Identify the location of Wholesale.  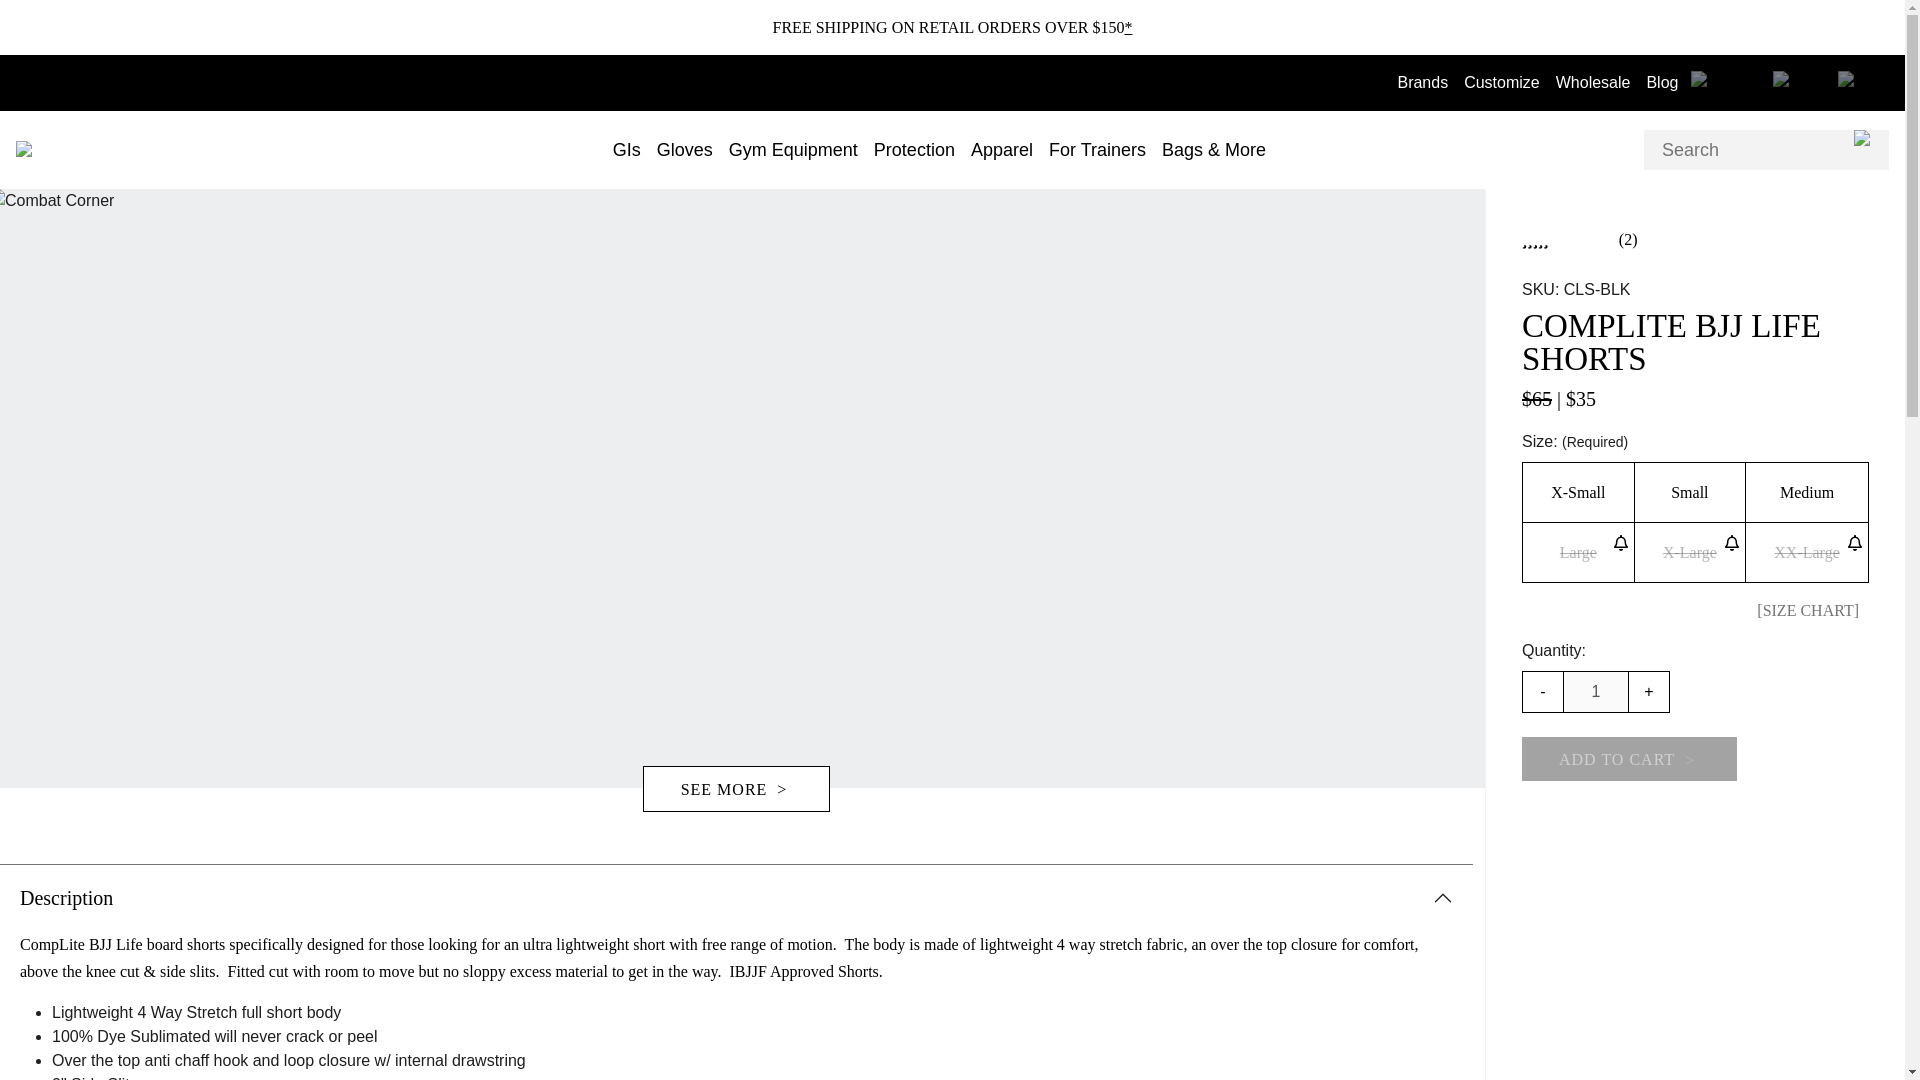
(1593, 82).